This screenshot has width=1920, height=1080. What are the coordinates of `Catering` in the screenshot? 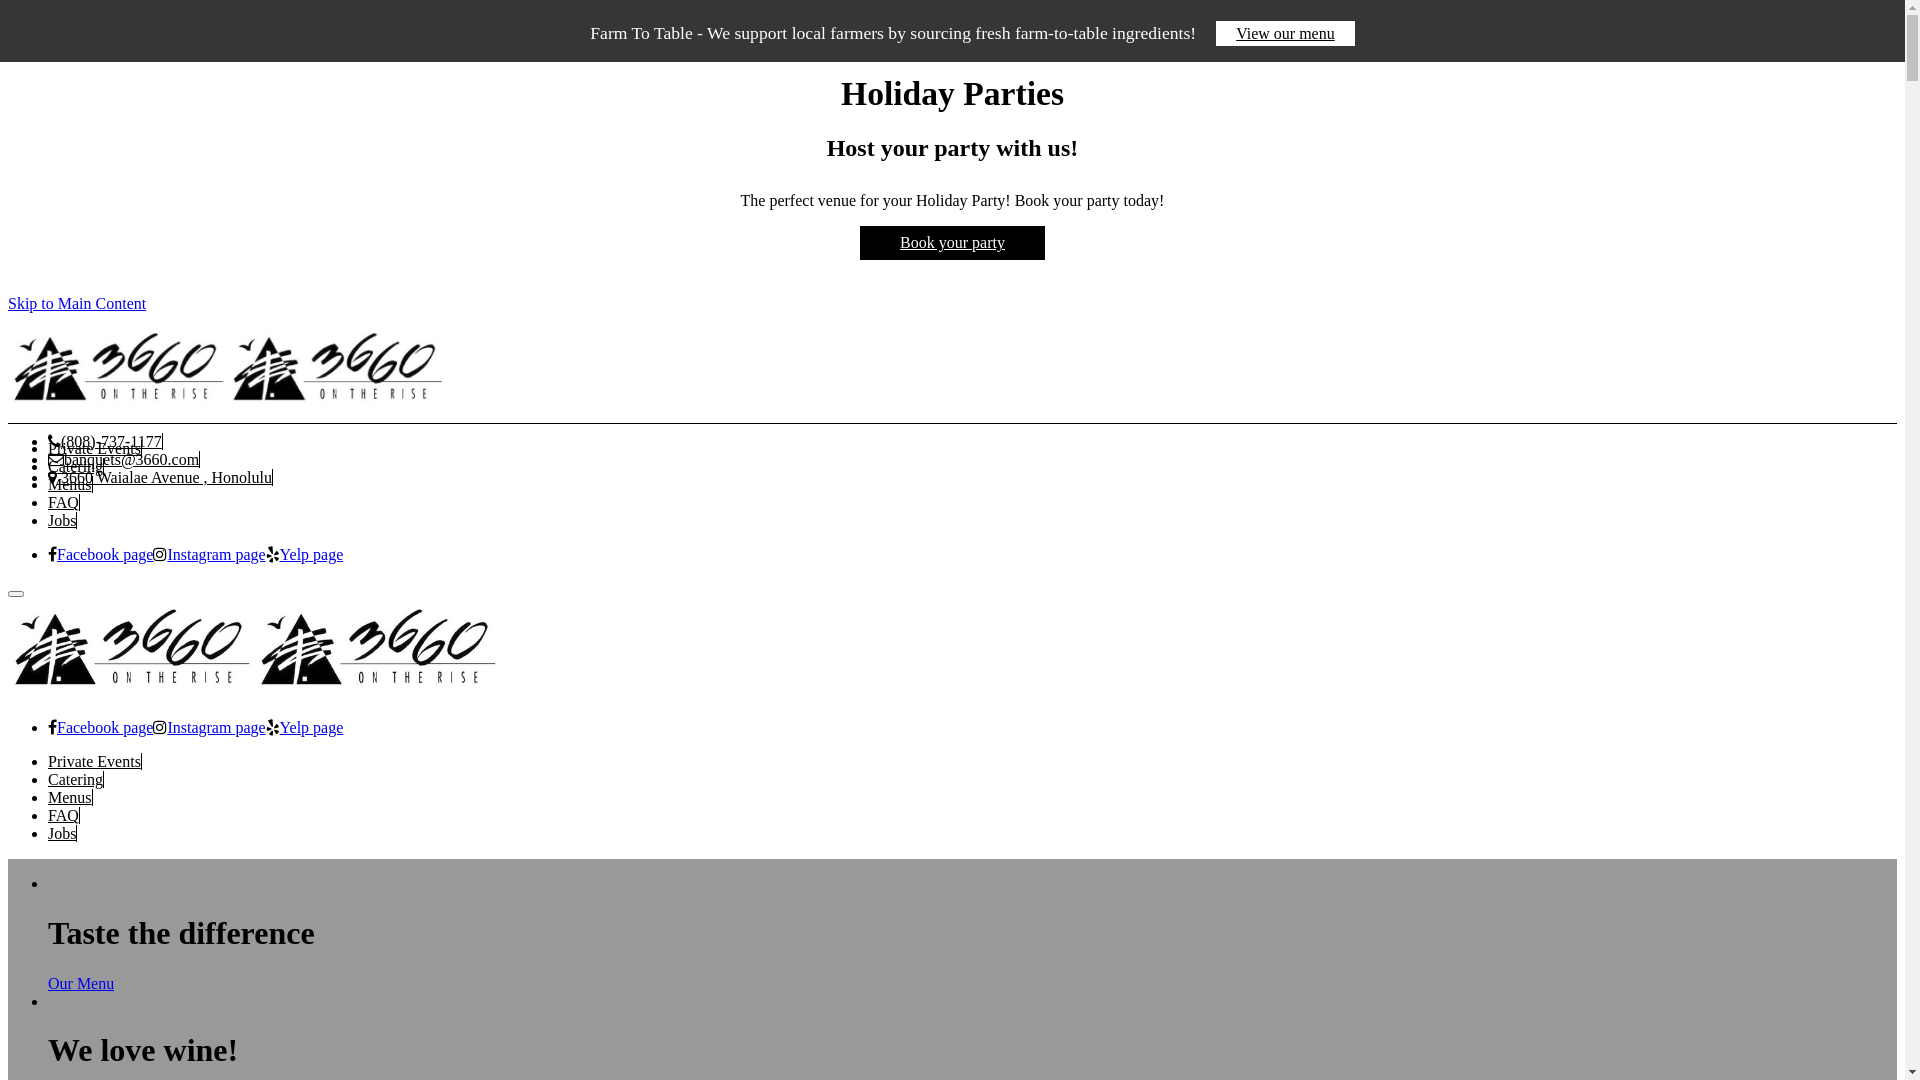 It's located at (76, 466).